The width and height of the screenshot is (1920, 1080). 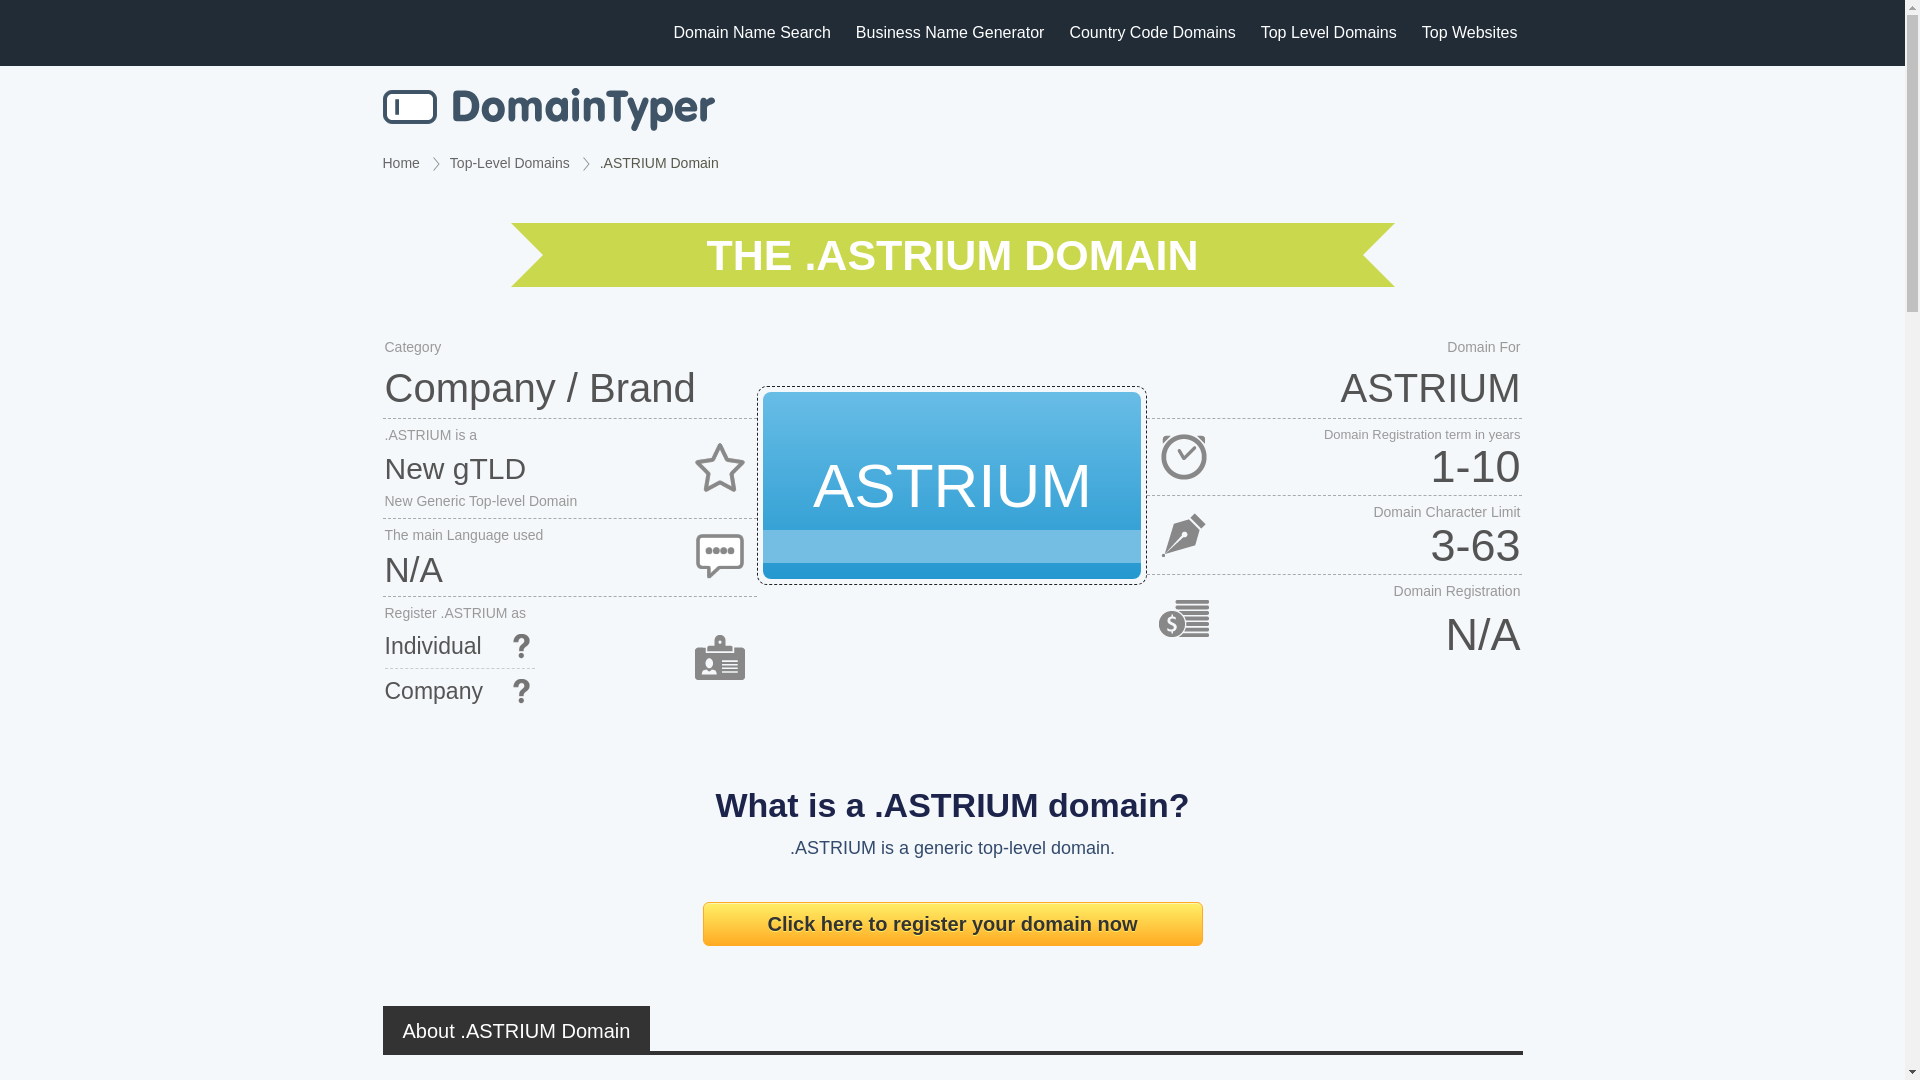 What do you see at coordinates (1329, 32) in the screenshot?
I see `Top Level Domains` at bounding box center [1329, 32].